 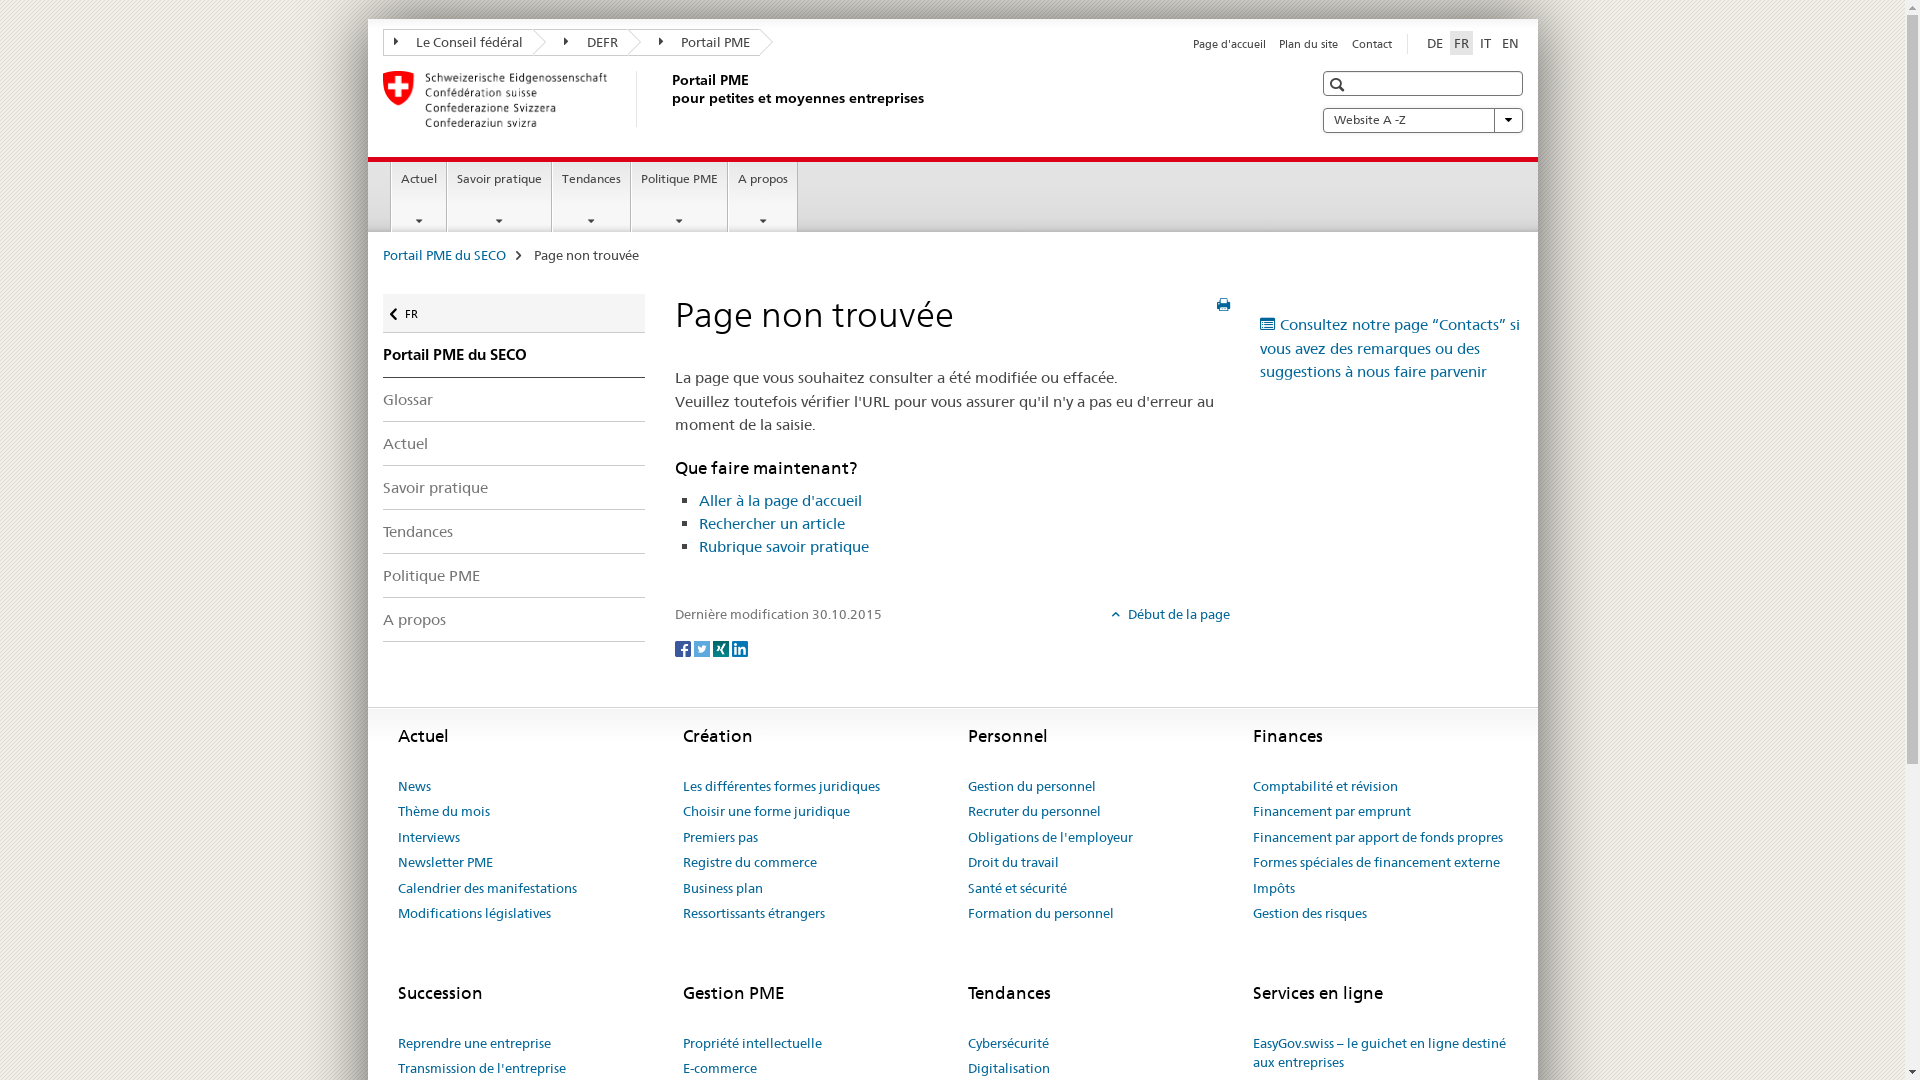 I want to click on Gestion du personnel, so click(x=1032, y=787).